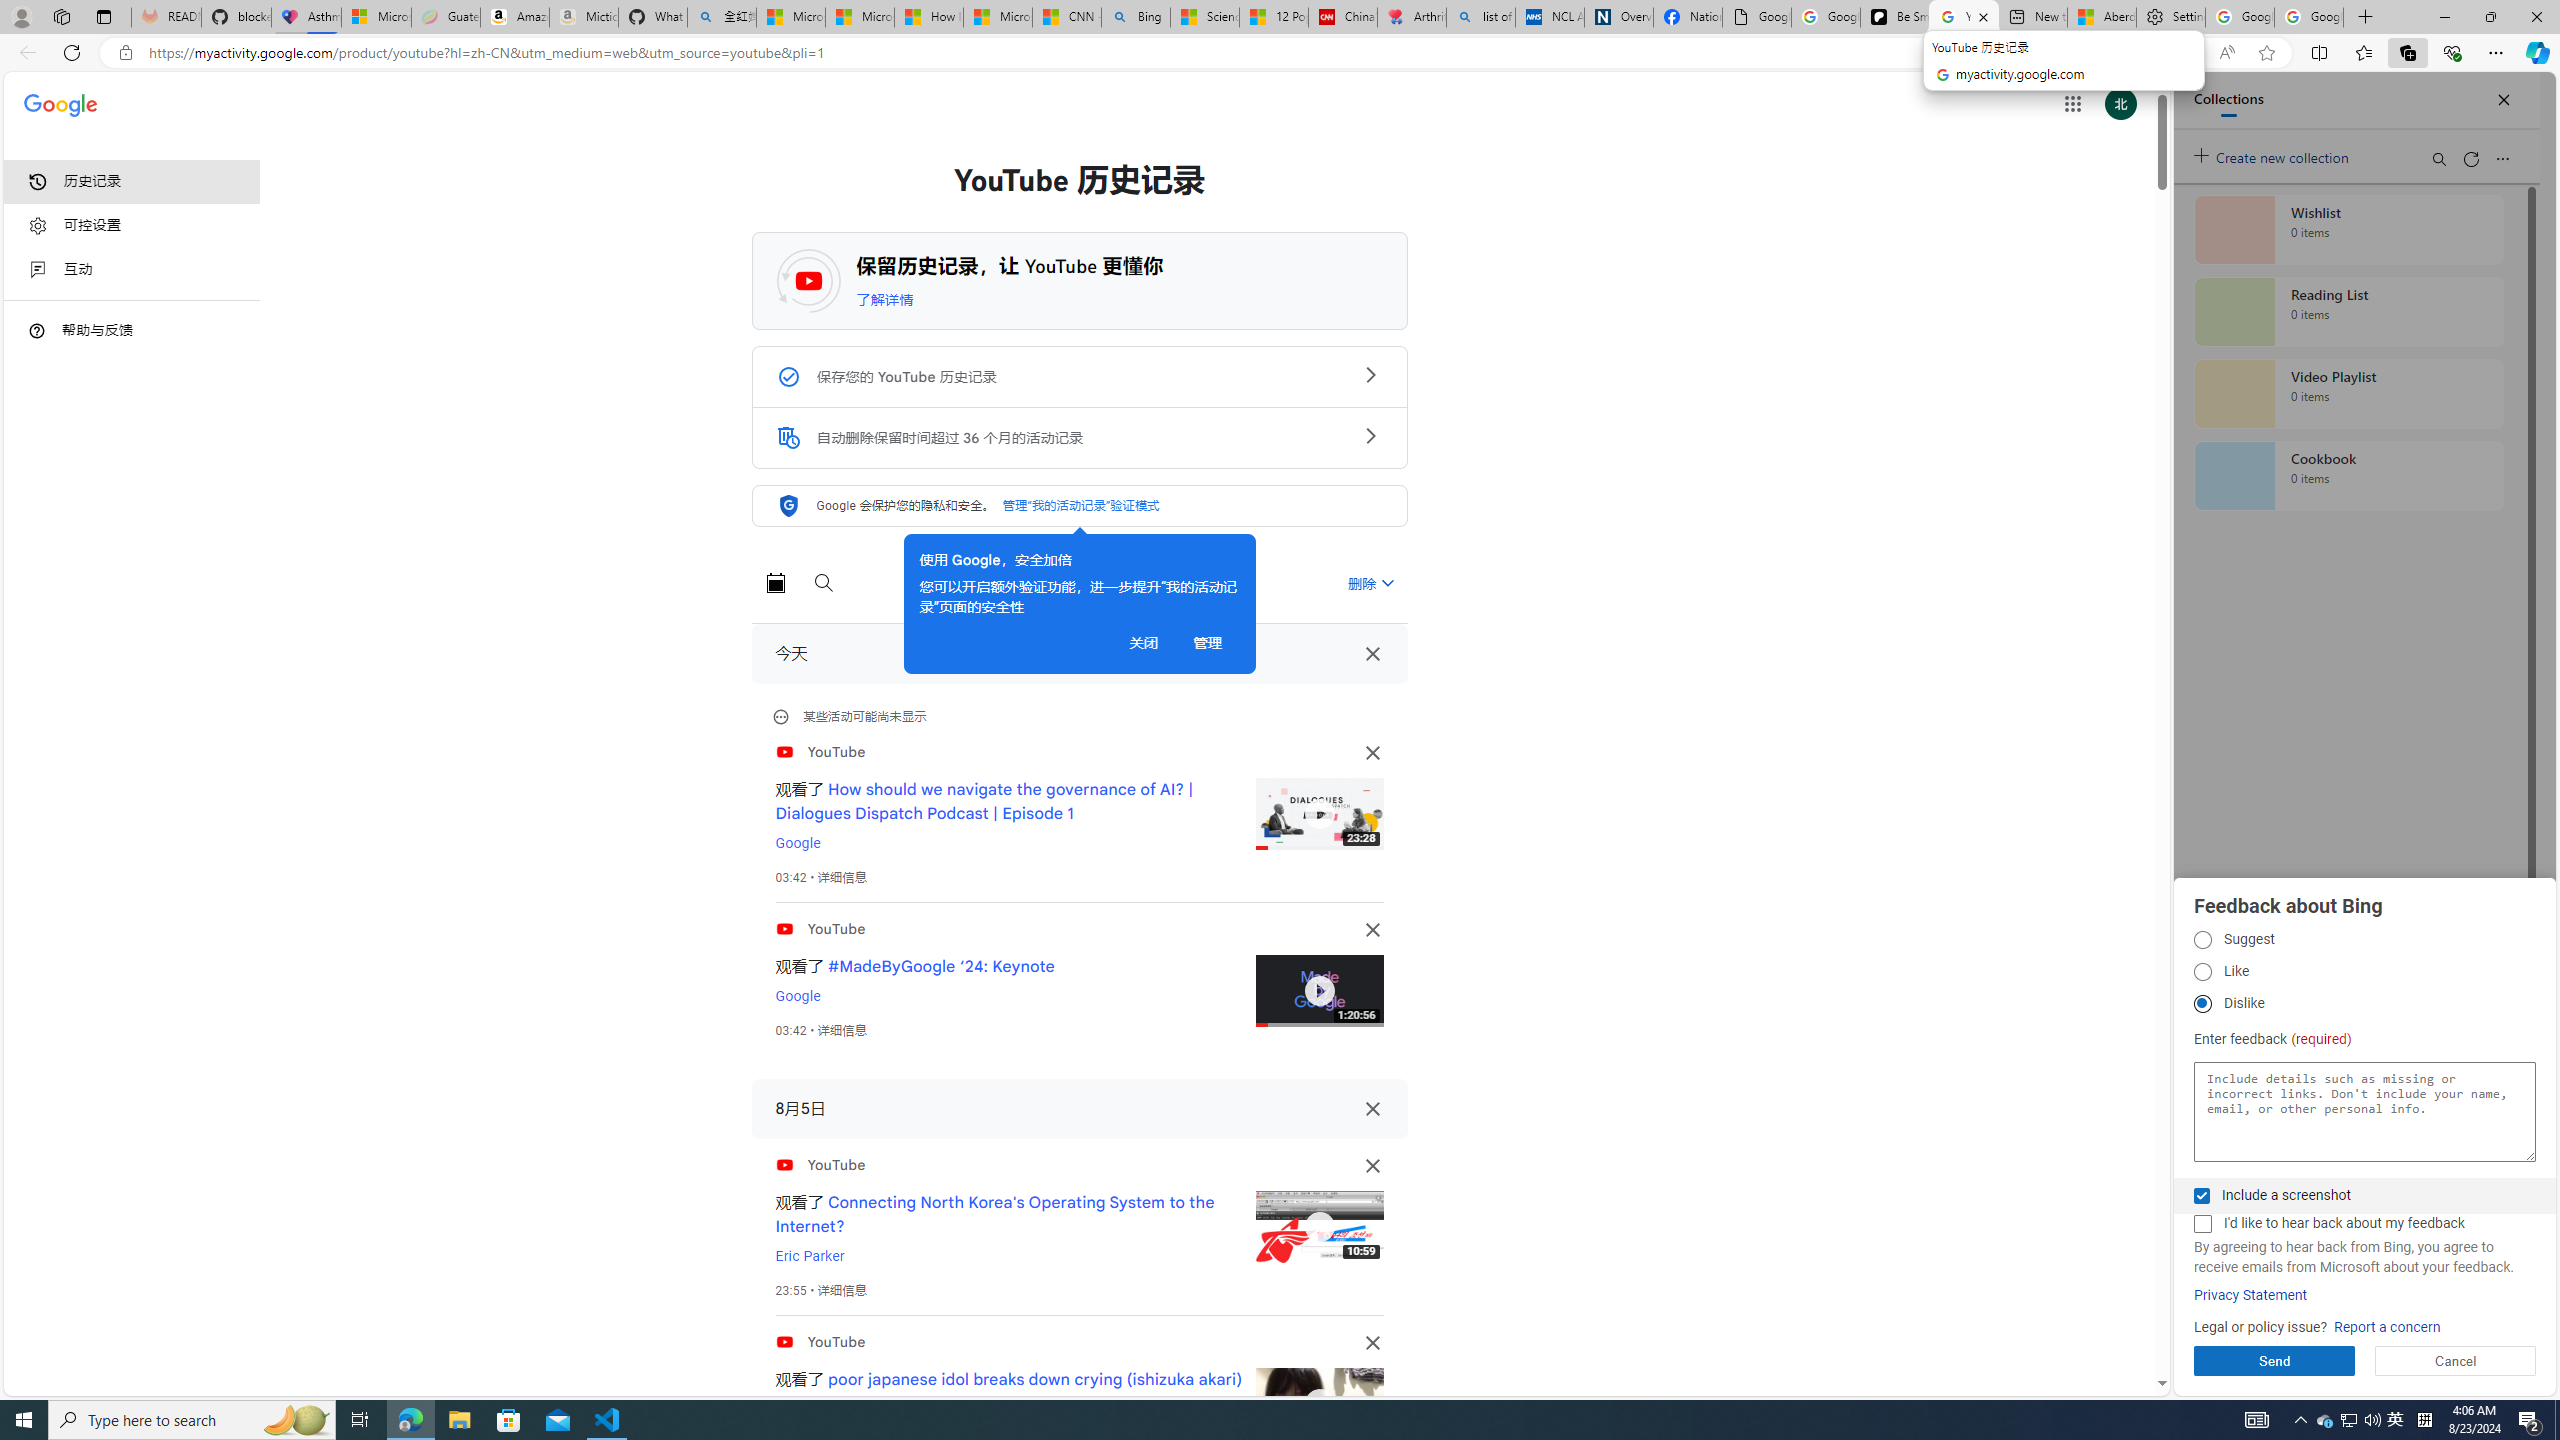 This screenshot has height=1440, width=2560. What do you see at coordinates (810, 1256) in the screenshot?
I see `Eric Parker` at bounding box center [810, 1256].